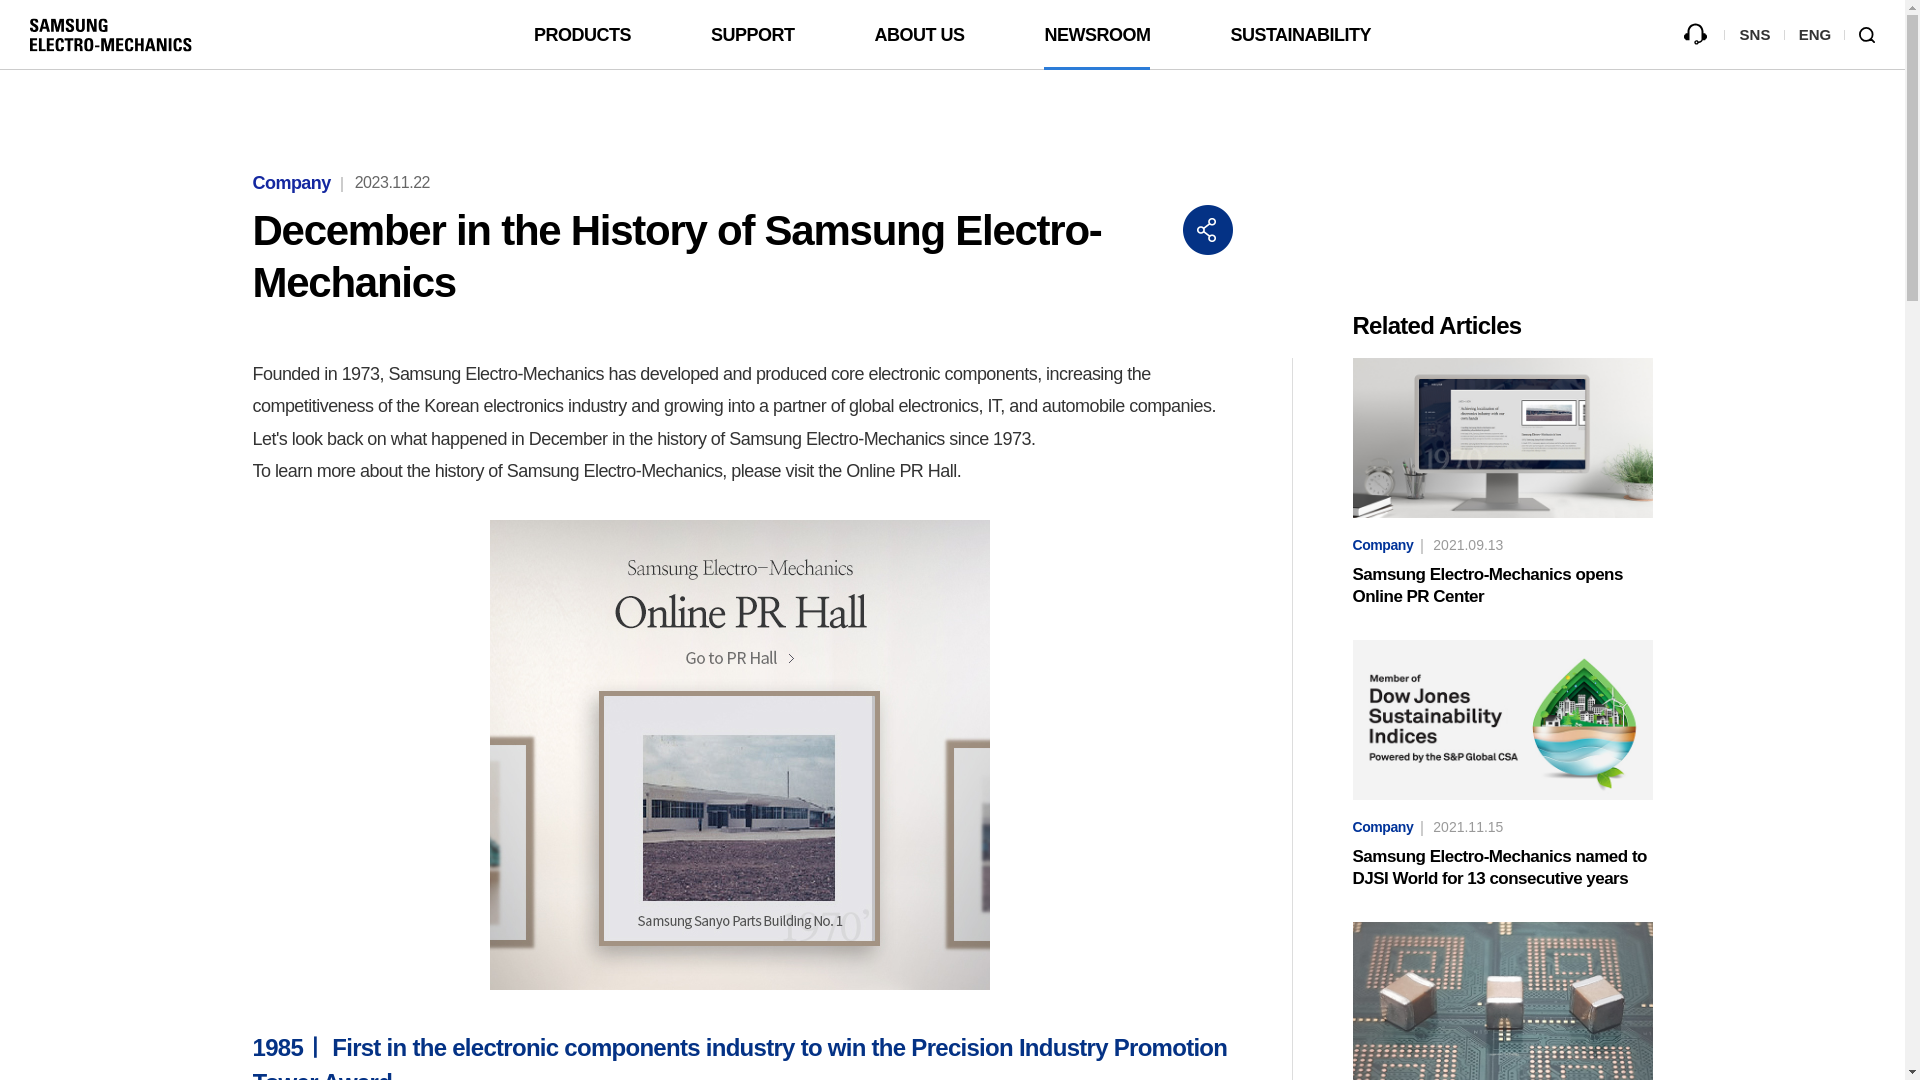 This screenshot has width=1920, height=1080. I want to click on PRODUCTS, so click(582, 35).